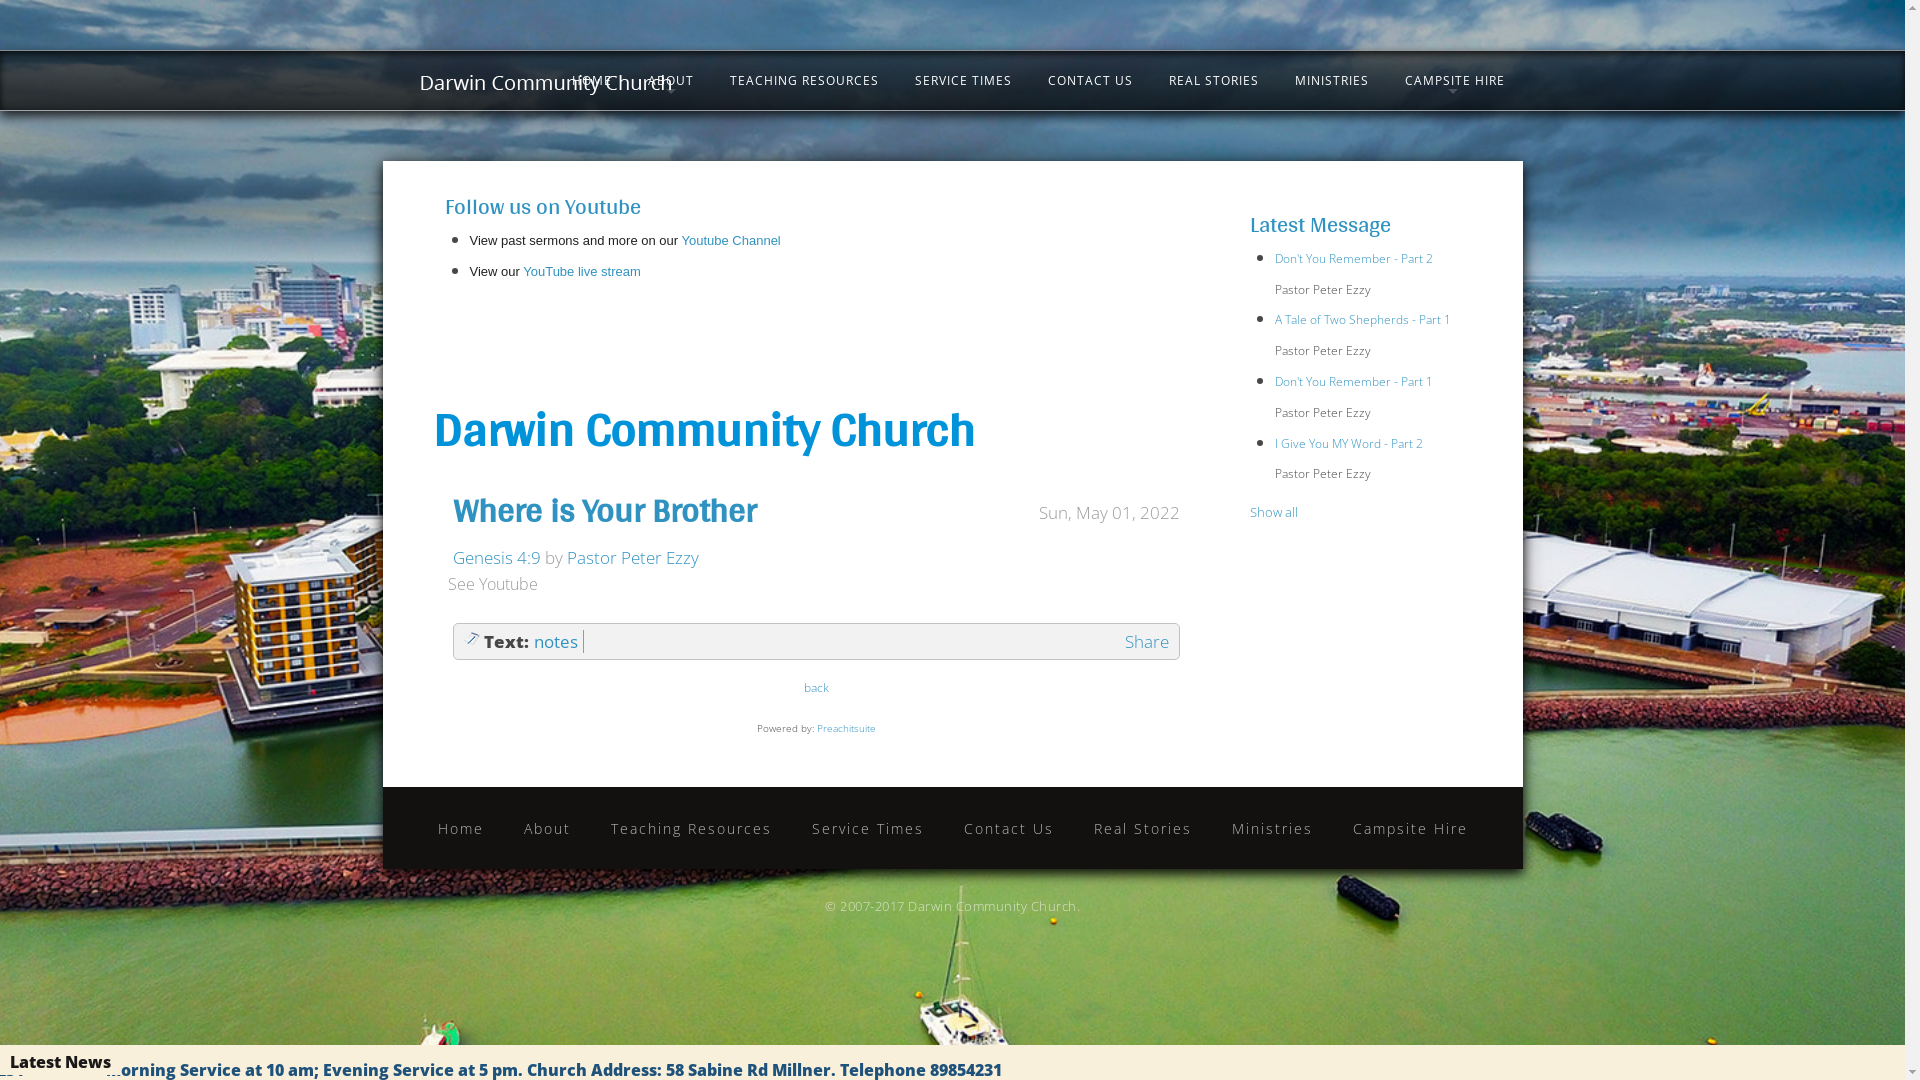 The width and height of the screenshot is (1920, 1080). Describe the element at coordinates (868, 828) in the screenshot. I see `Service Times` at that location.